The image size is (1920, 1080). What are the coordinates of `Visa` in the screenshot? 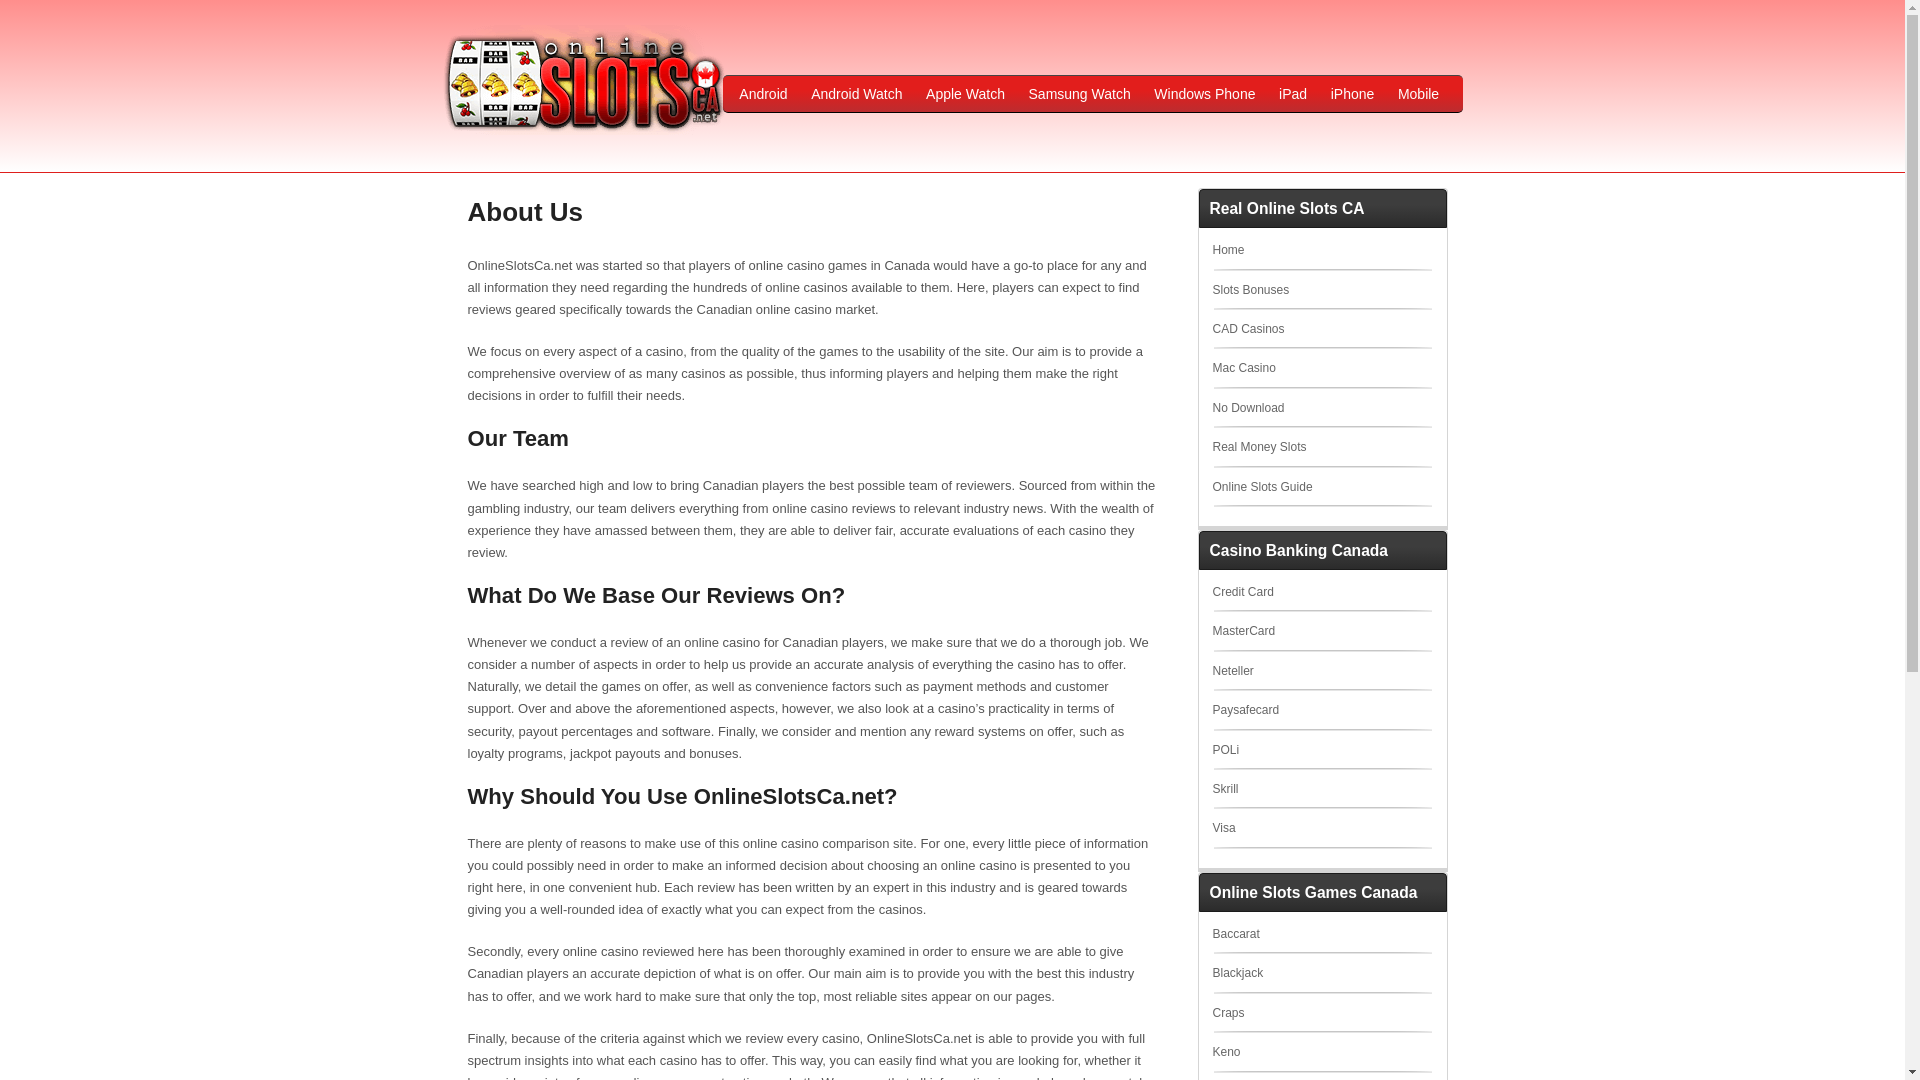 It's located at (1222, 827).